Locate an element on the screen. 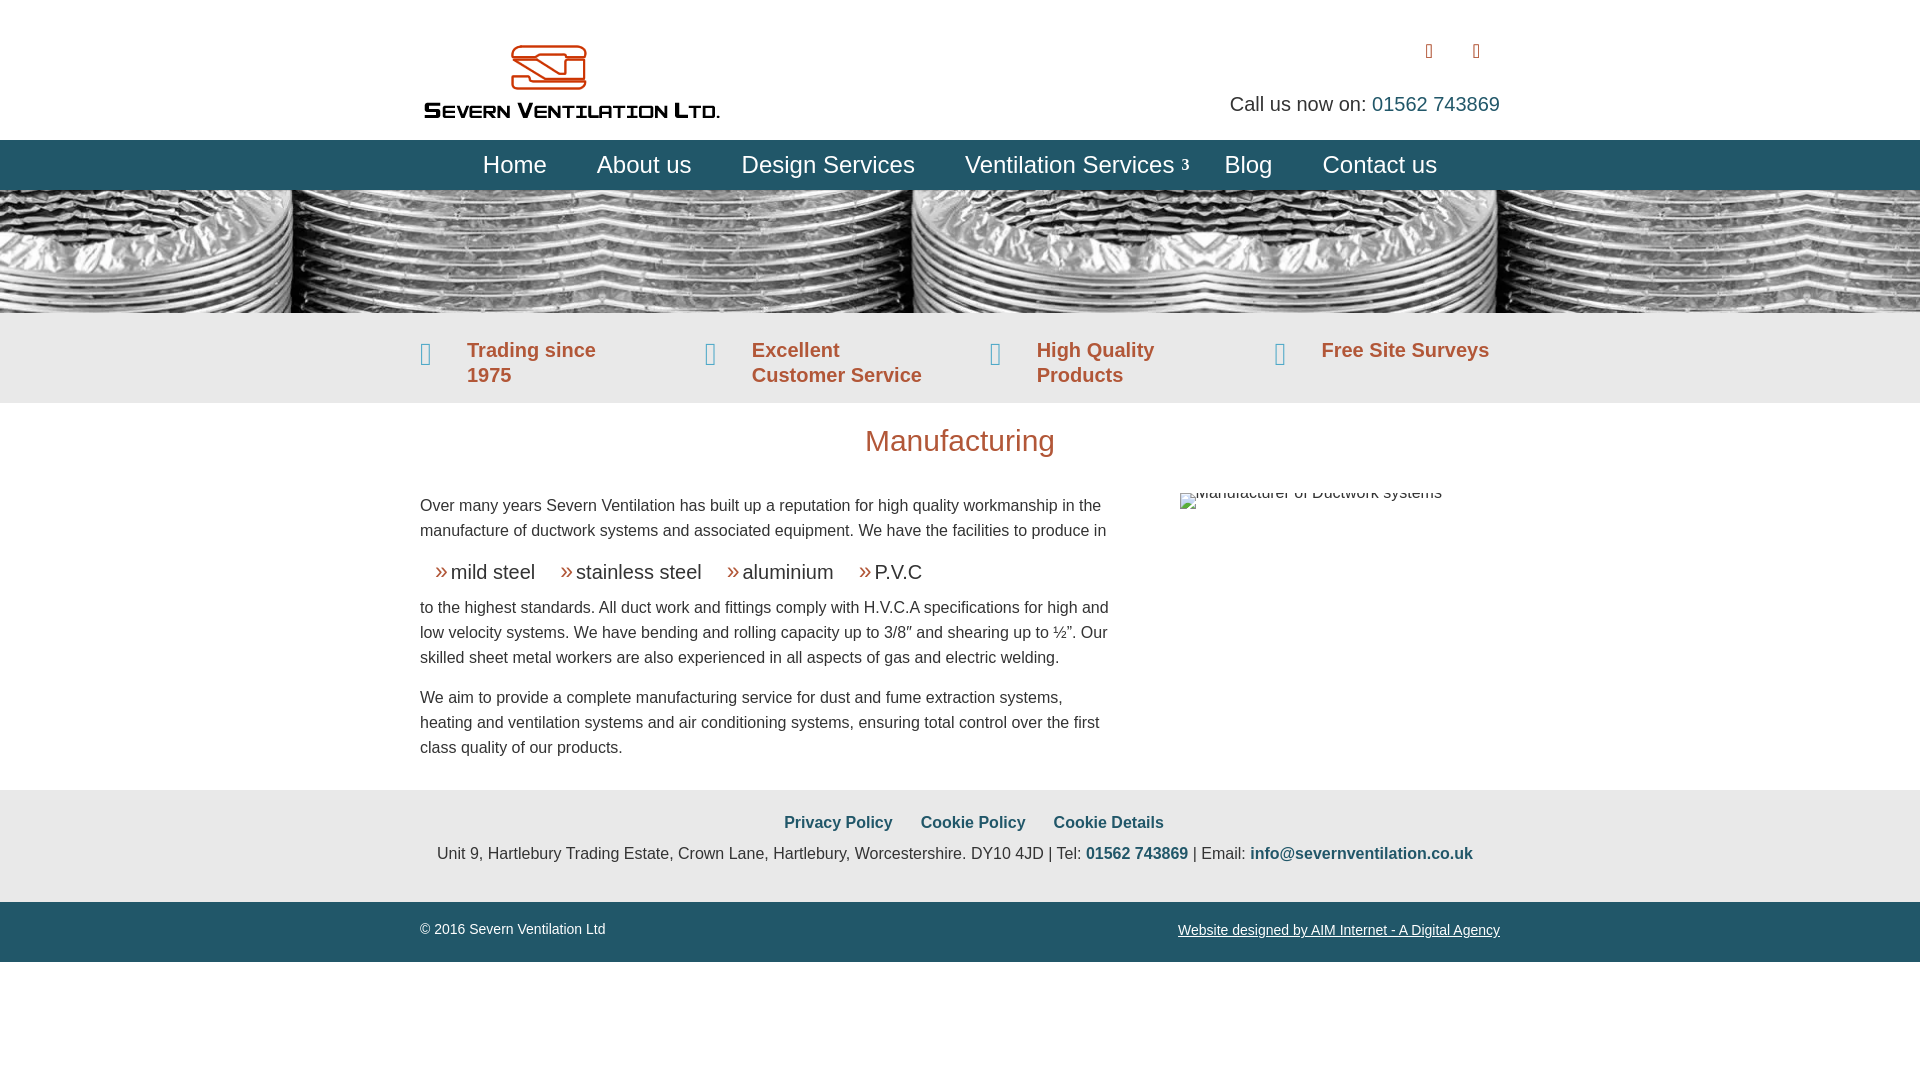 The width and height of the screenshot is (1920, 1080). Home is located at coordinates (515, 165).